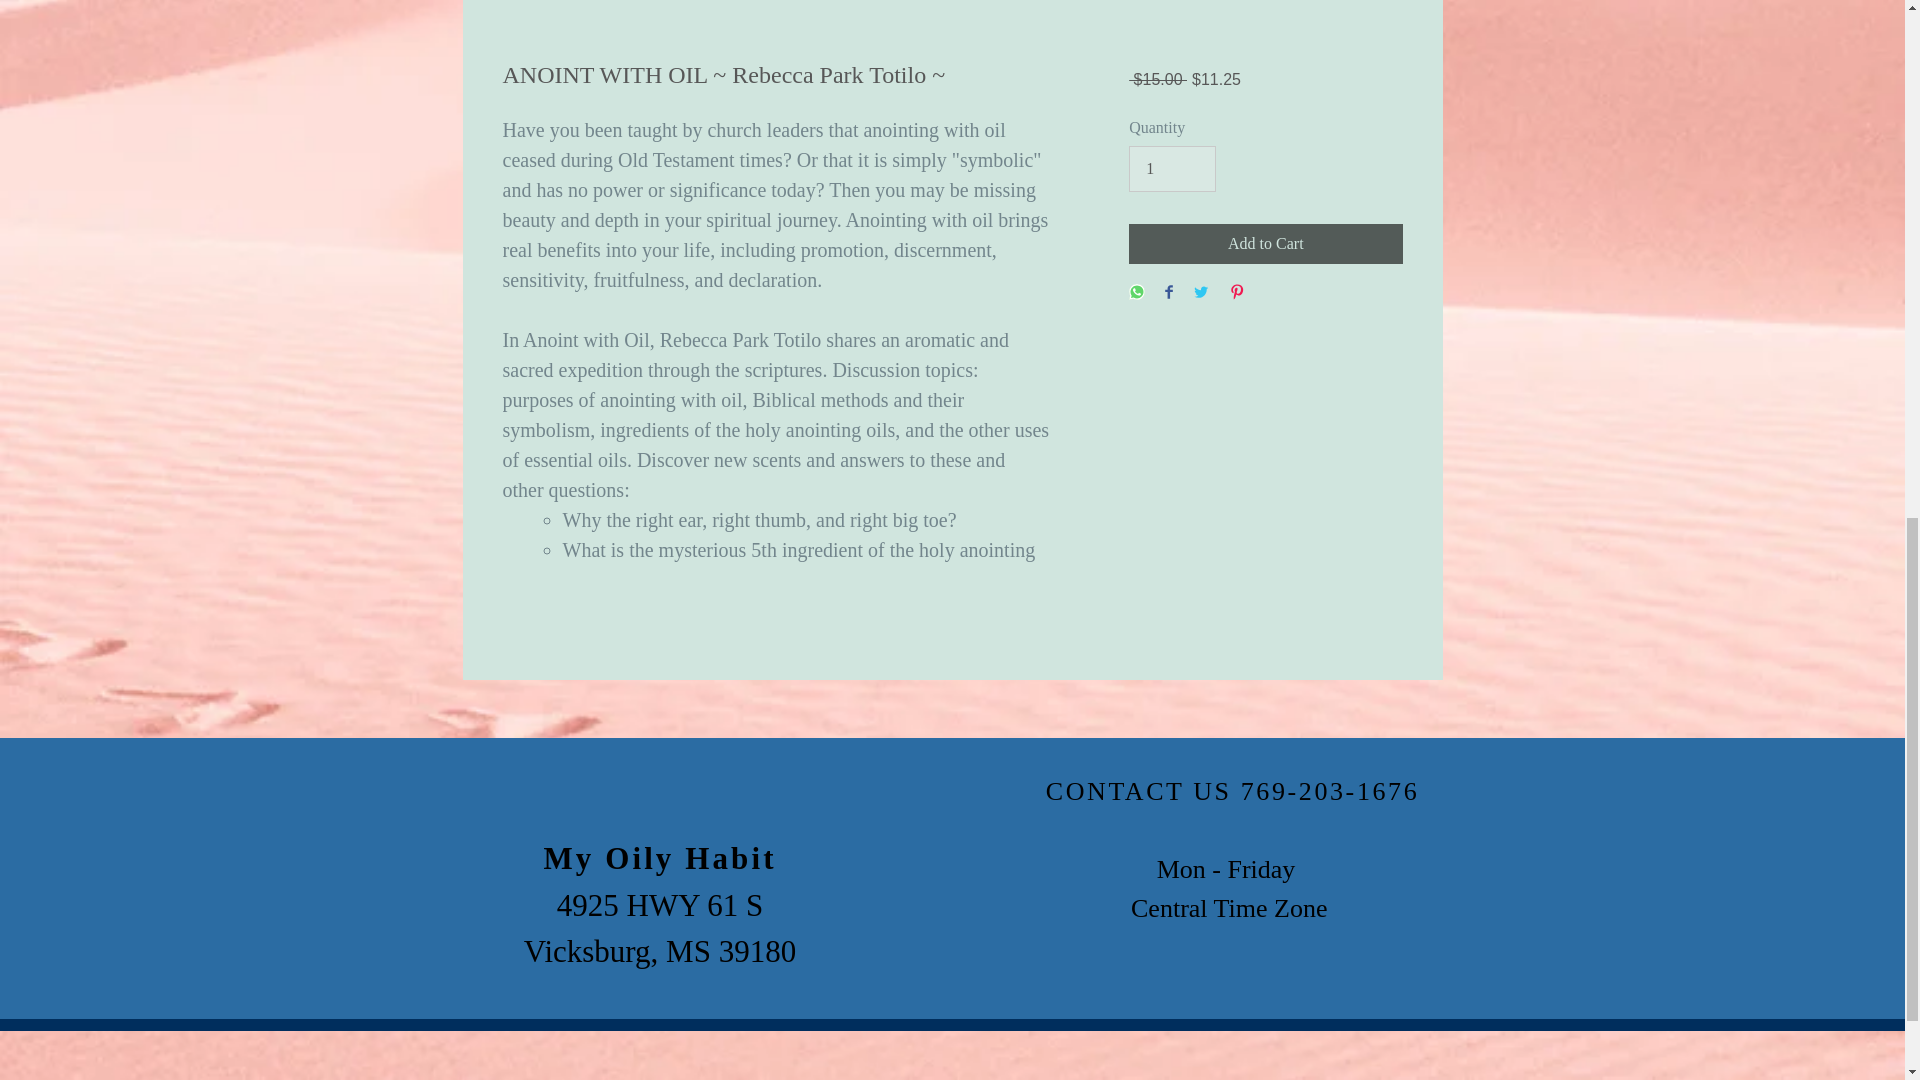  I want to click on 1, so click(1172, 168).